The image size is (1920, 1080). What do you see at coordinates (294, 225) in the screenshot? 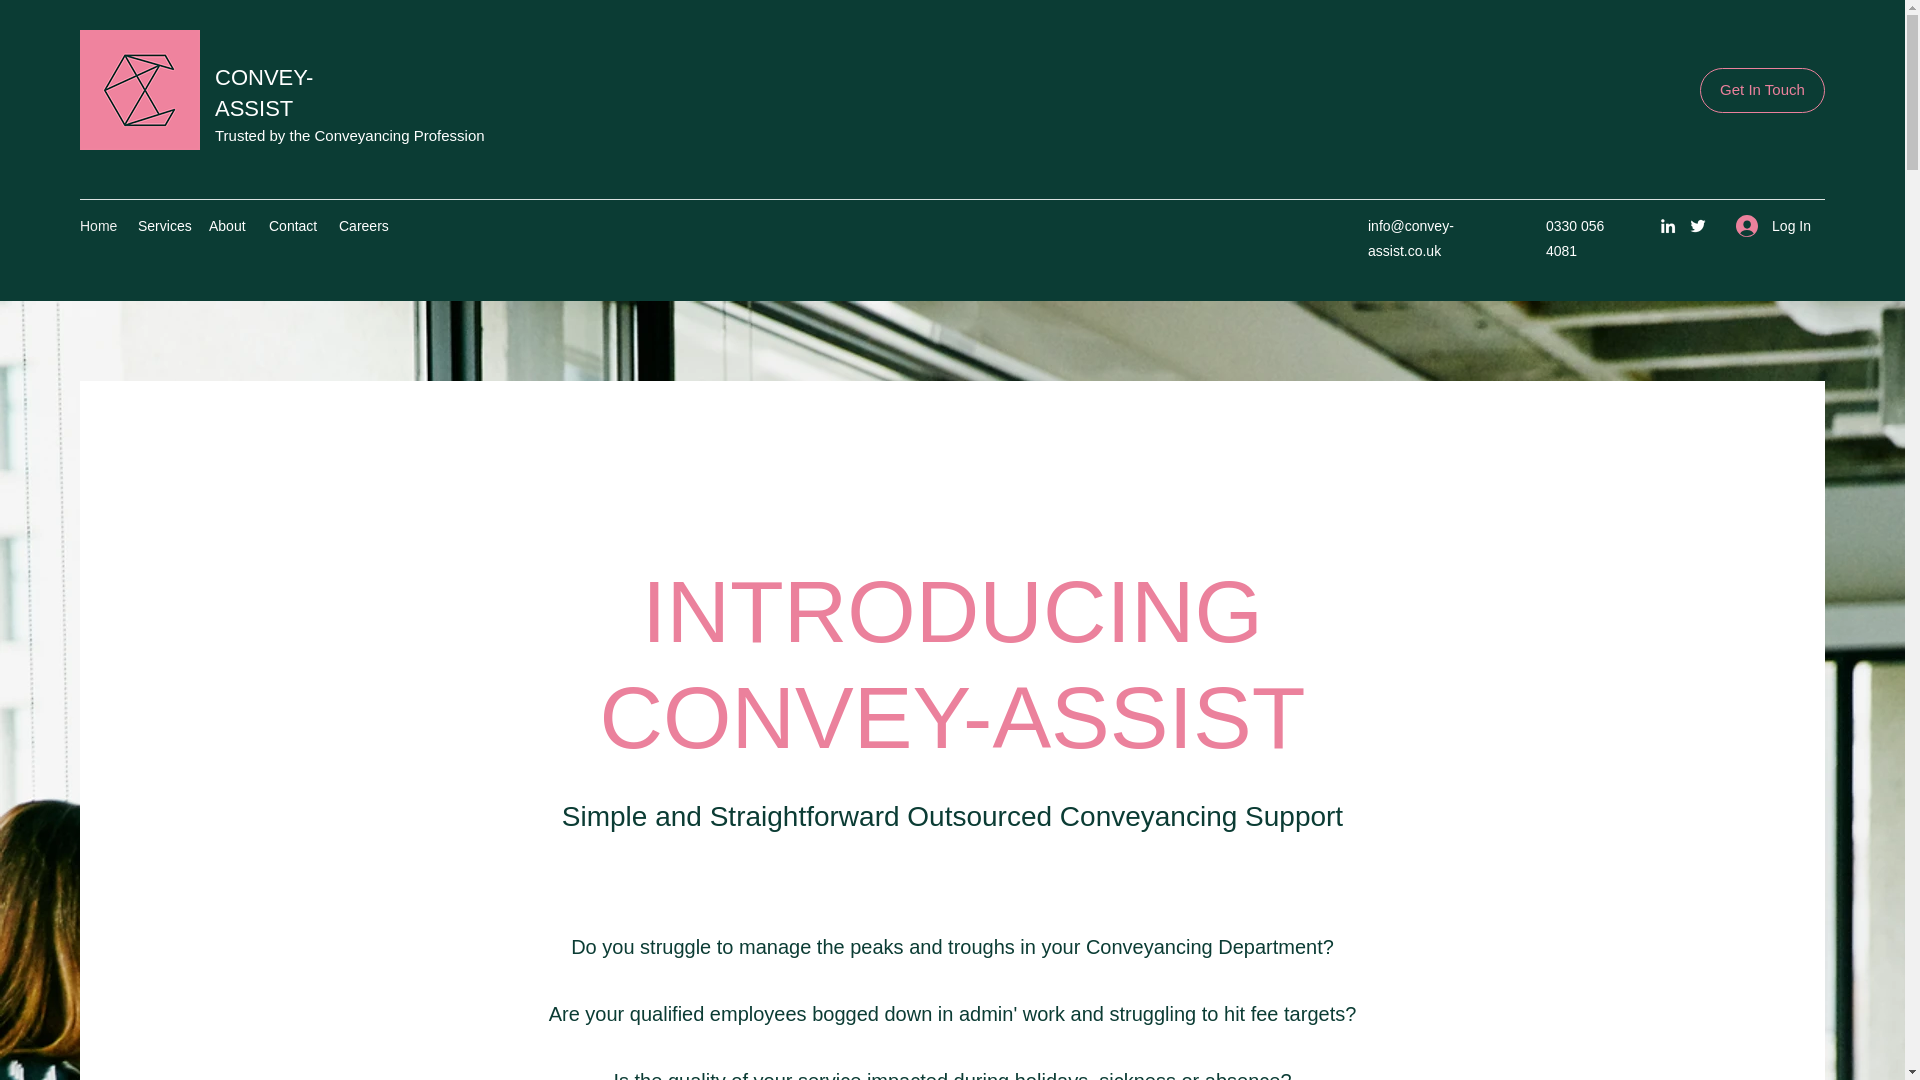
I see `Contact` at bounding box center [294, 225].